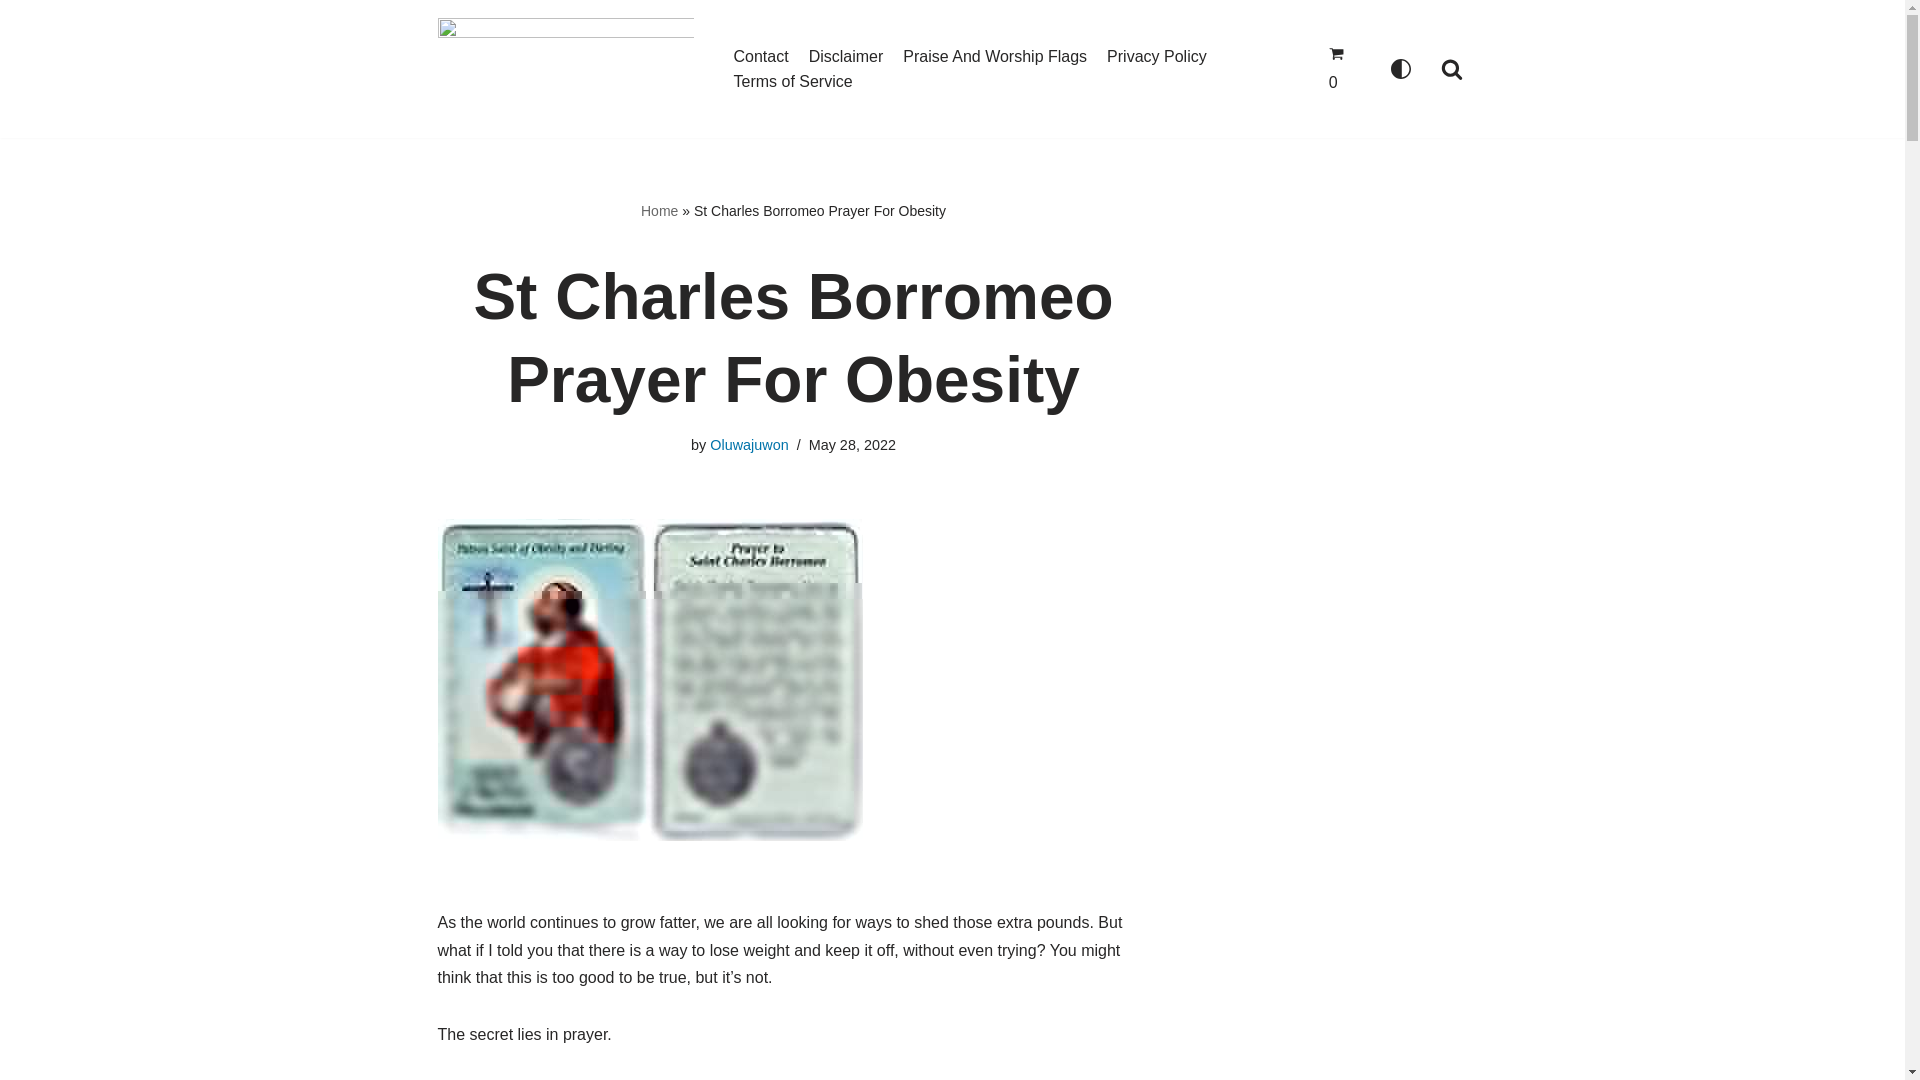 The image size is (1920, 1080). What do you see at coordinates (748, 444) in the screenshot?
I see `Posts by Oluwajuwon` at bounding box center [748, 444].